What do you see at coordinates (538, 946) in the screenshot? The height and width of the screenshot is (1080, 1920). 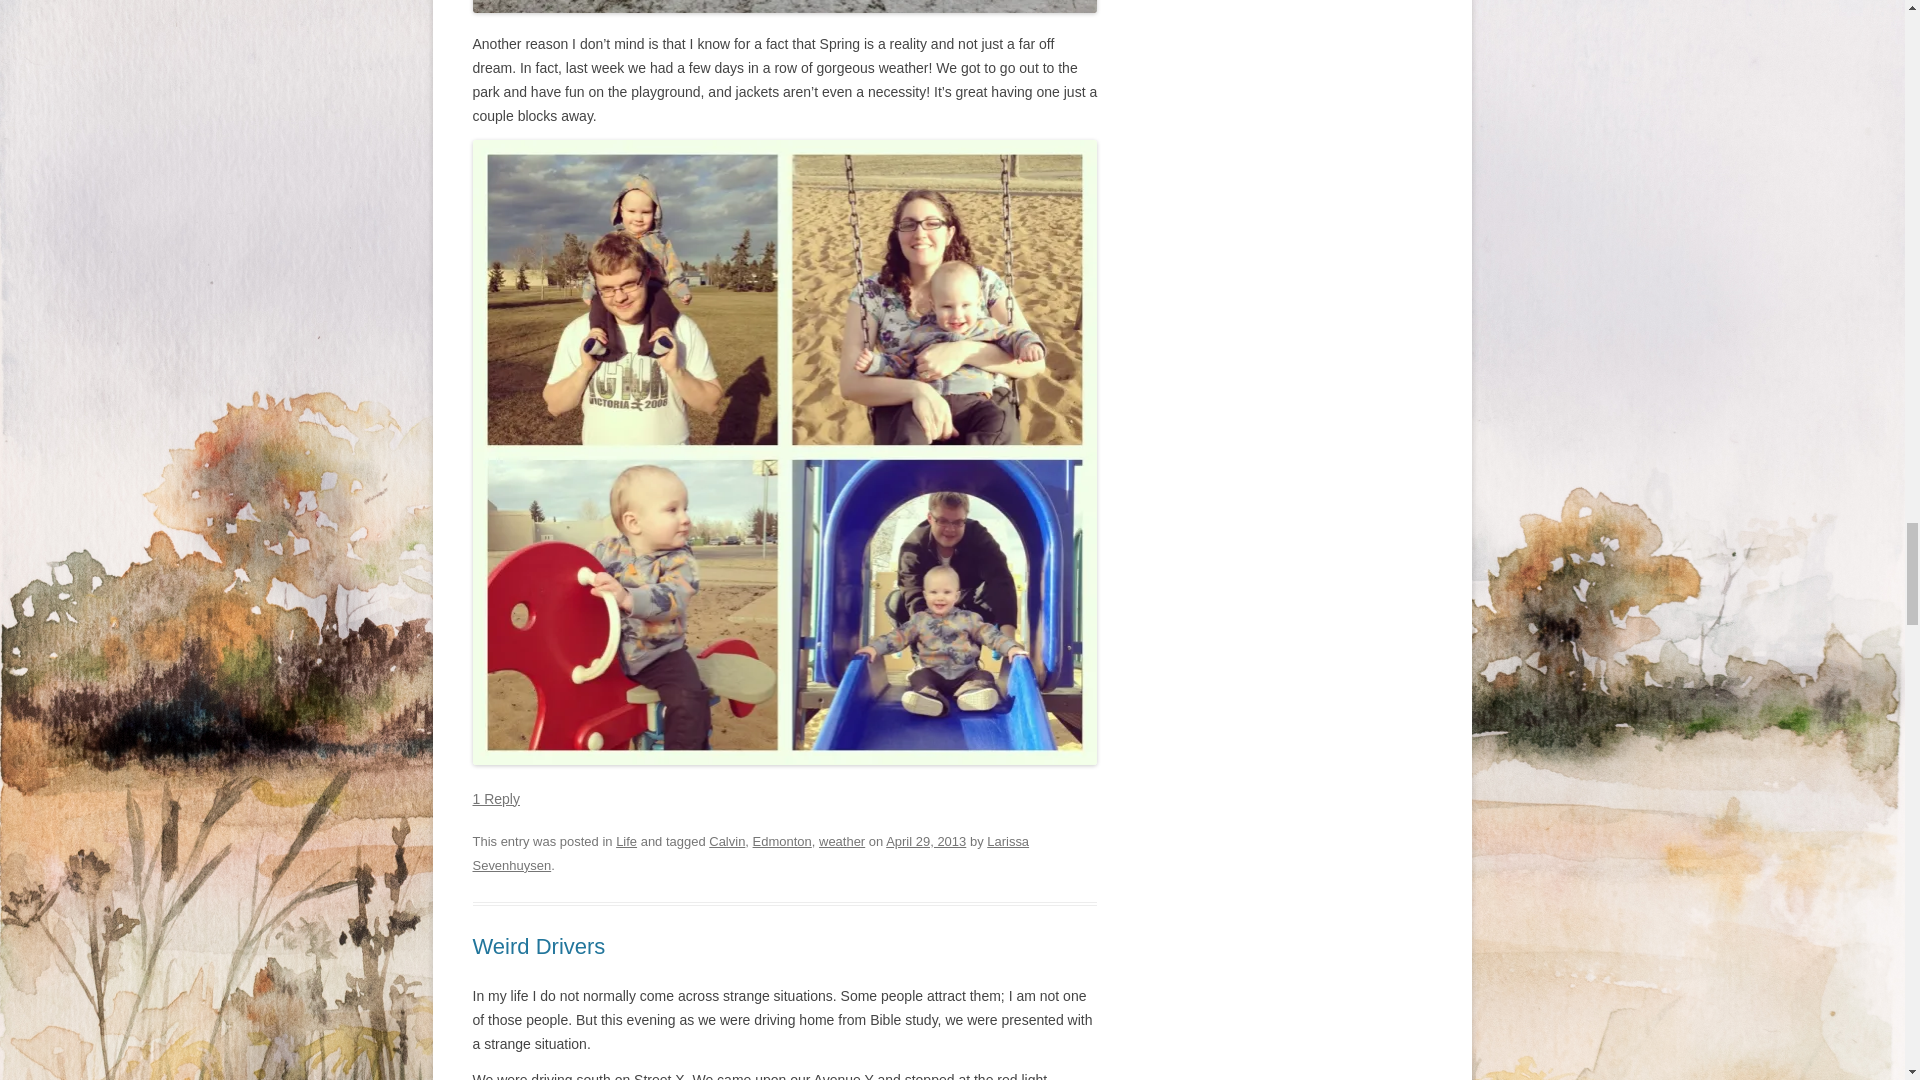 I see `Permalink to Weird Drivers` at bounding box center [538, 946].